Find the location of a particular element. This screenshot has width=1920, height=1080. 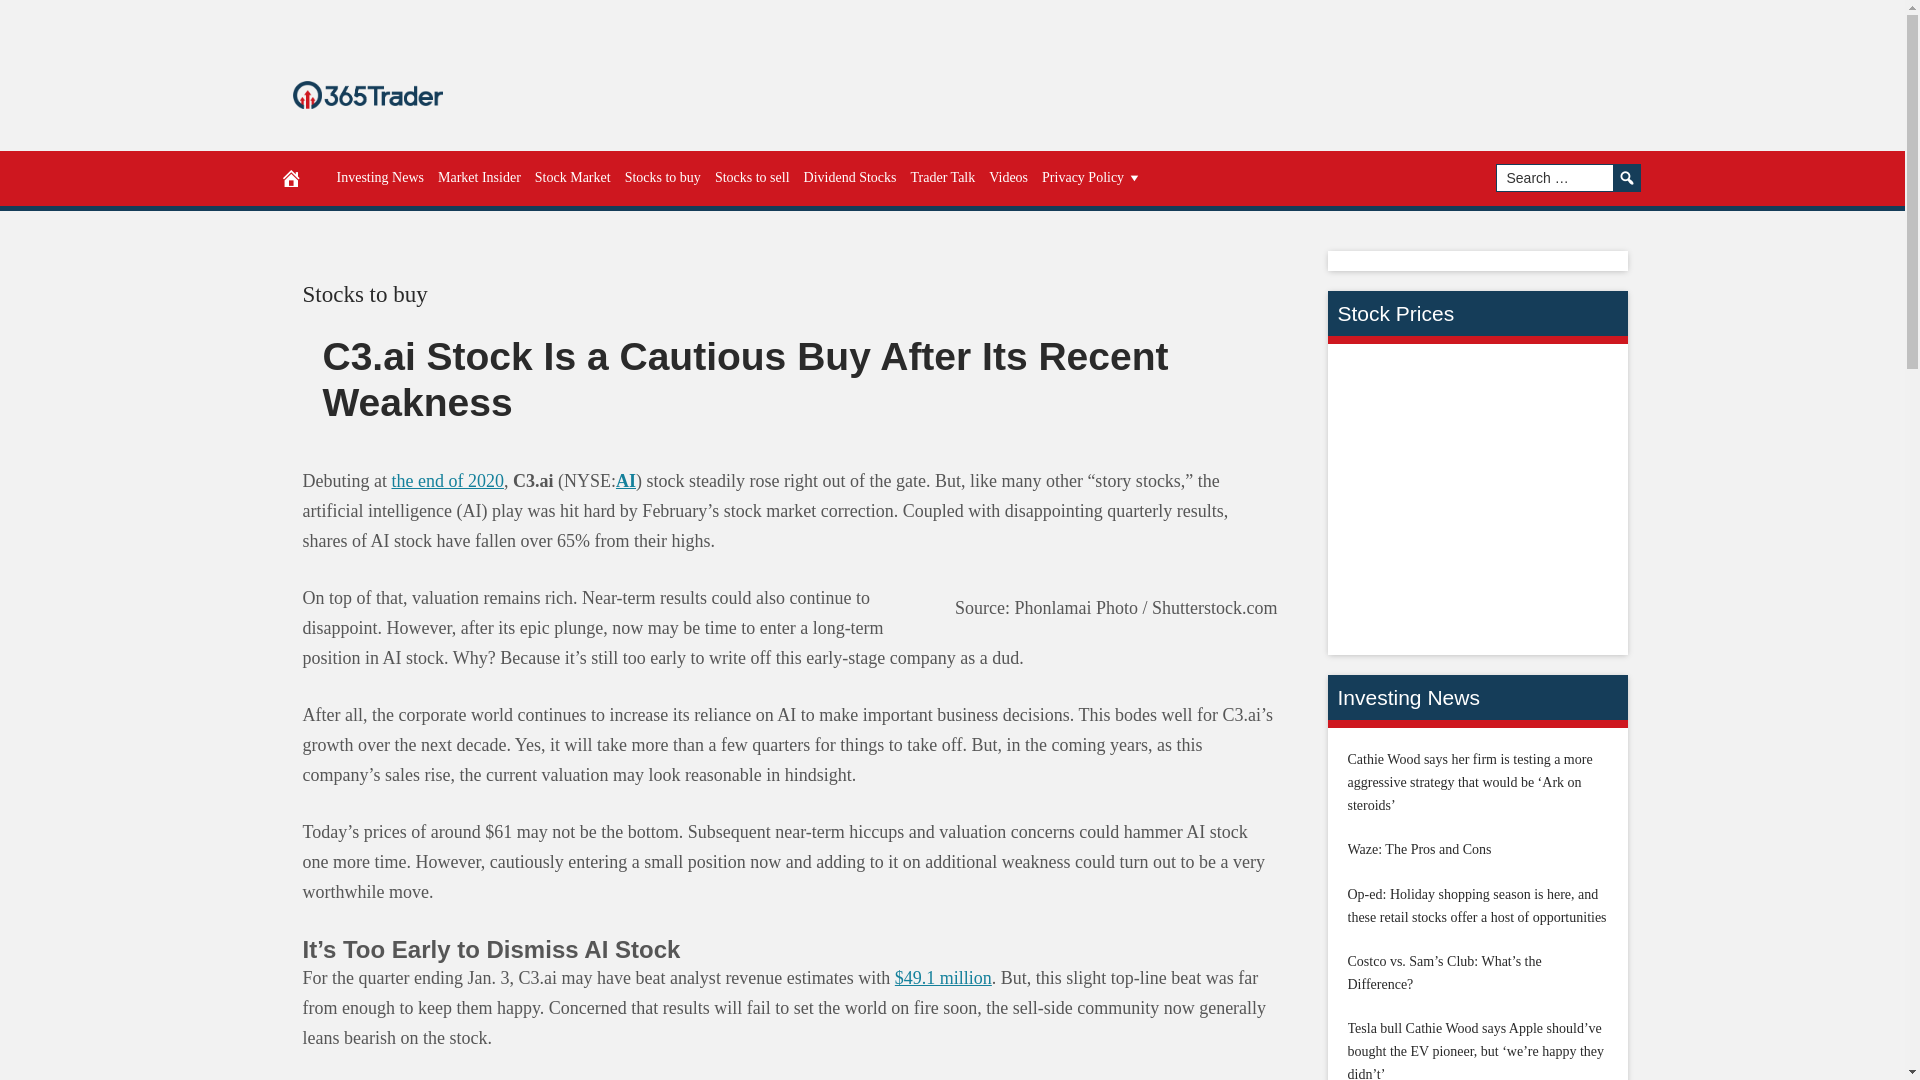

AI is located at coordinates (626, 480).